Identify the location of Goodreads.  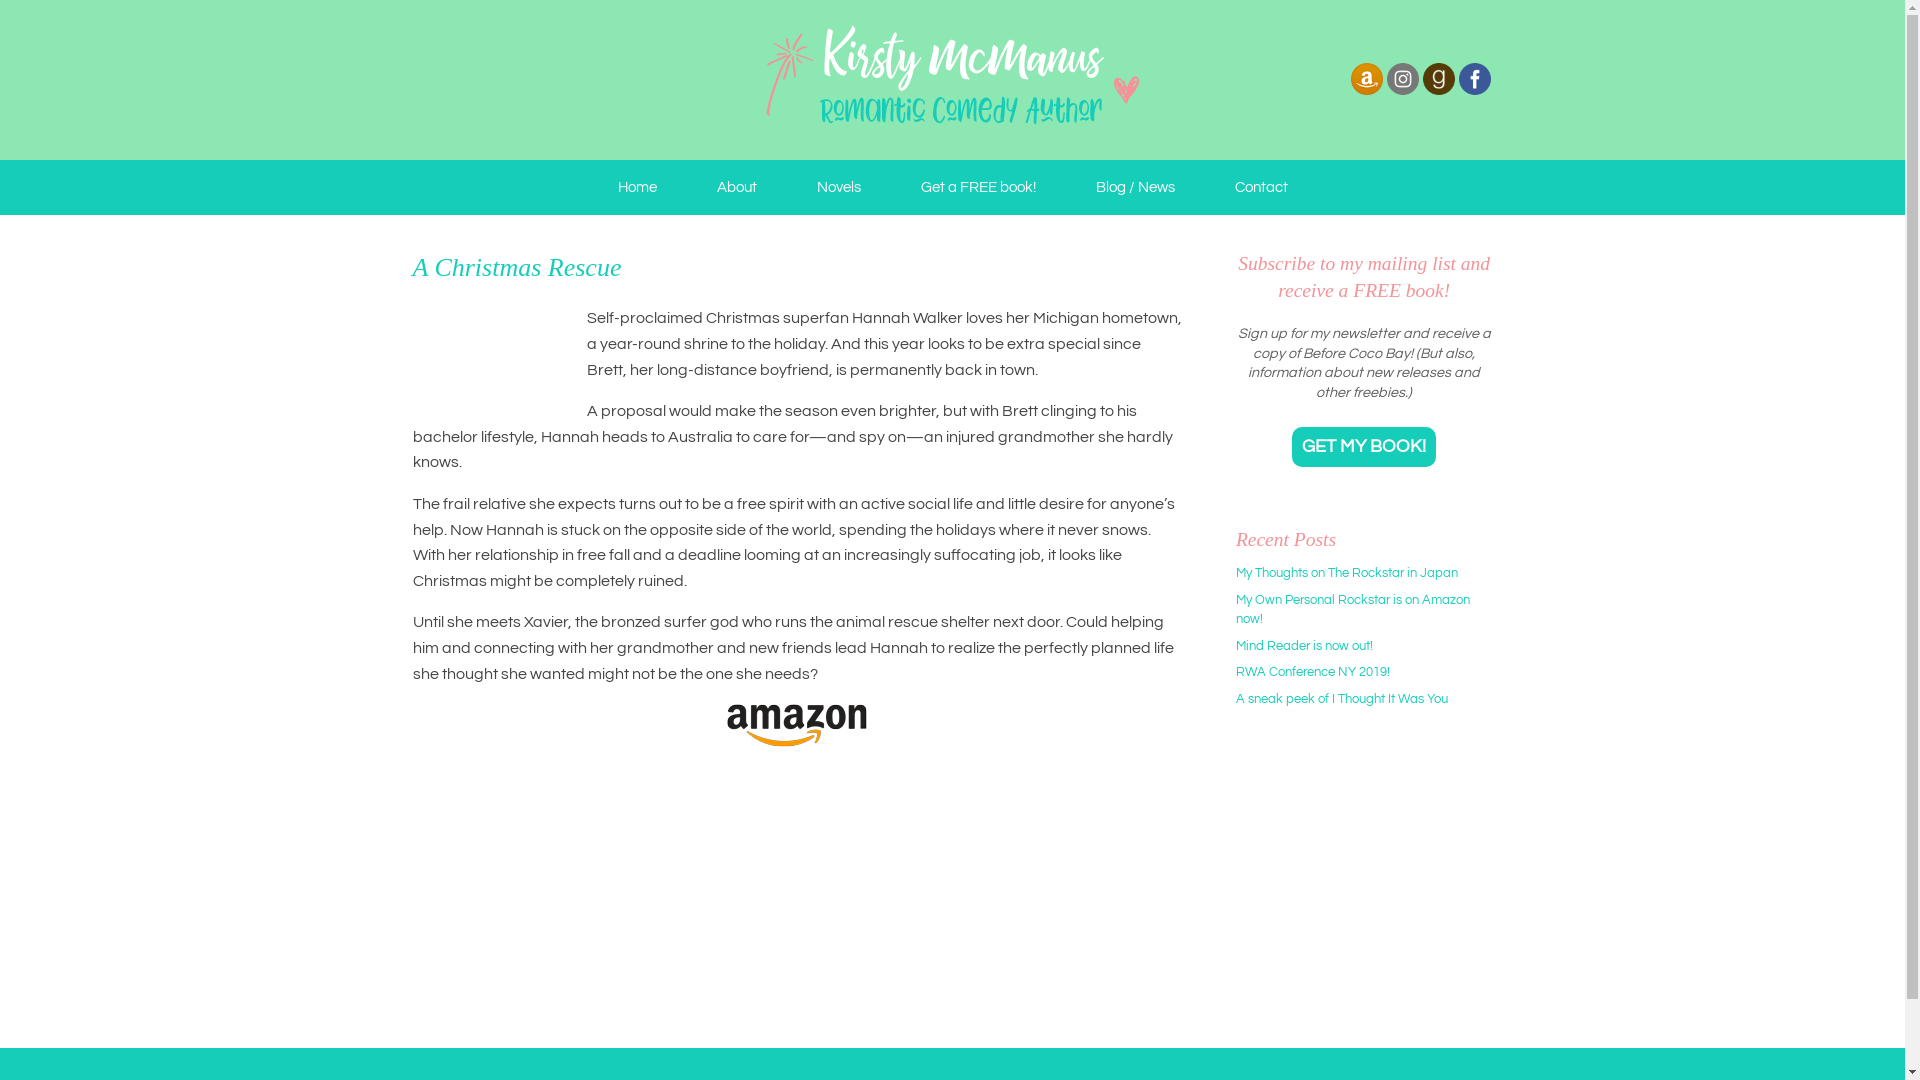
(1438, 93).